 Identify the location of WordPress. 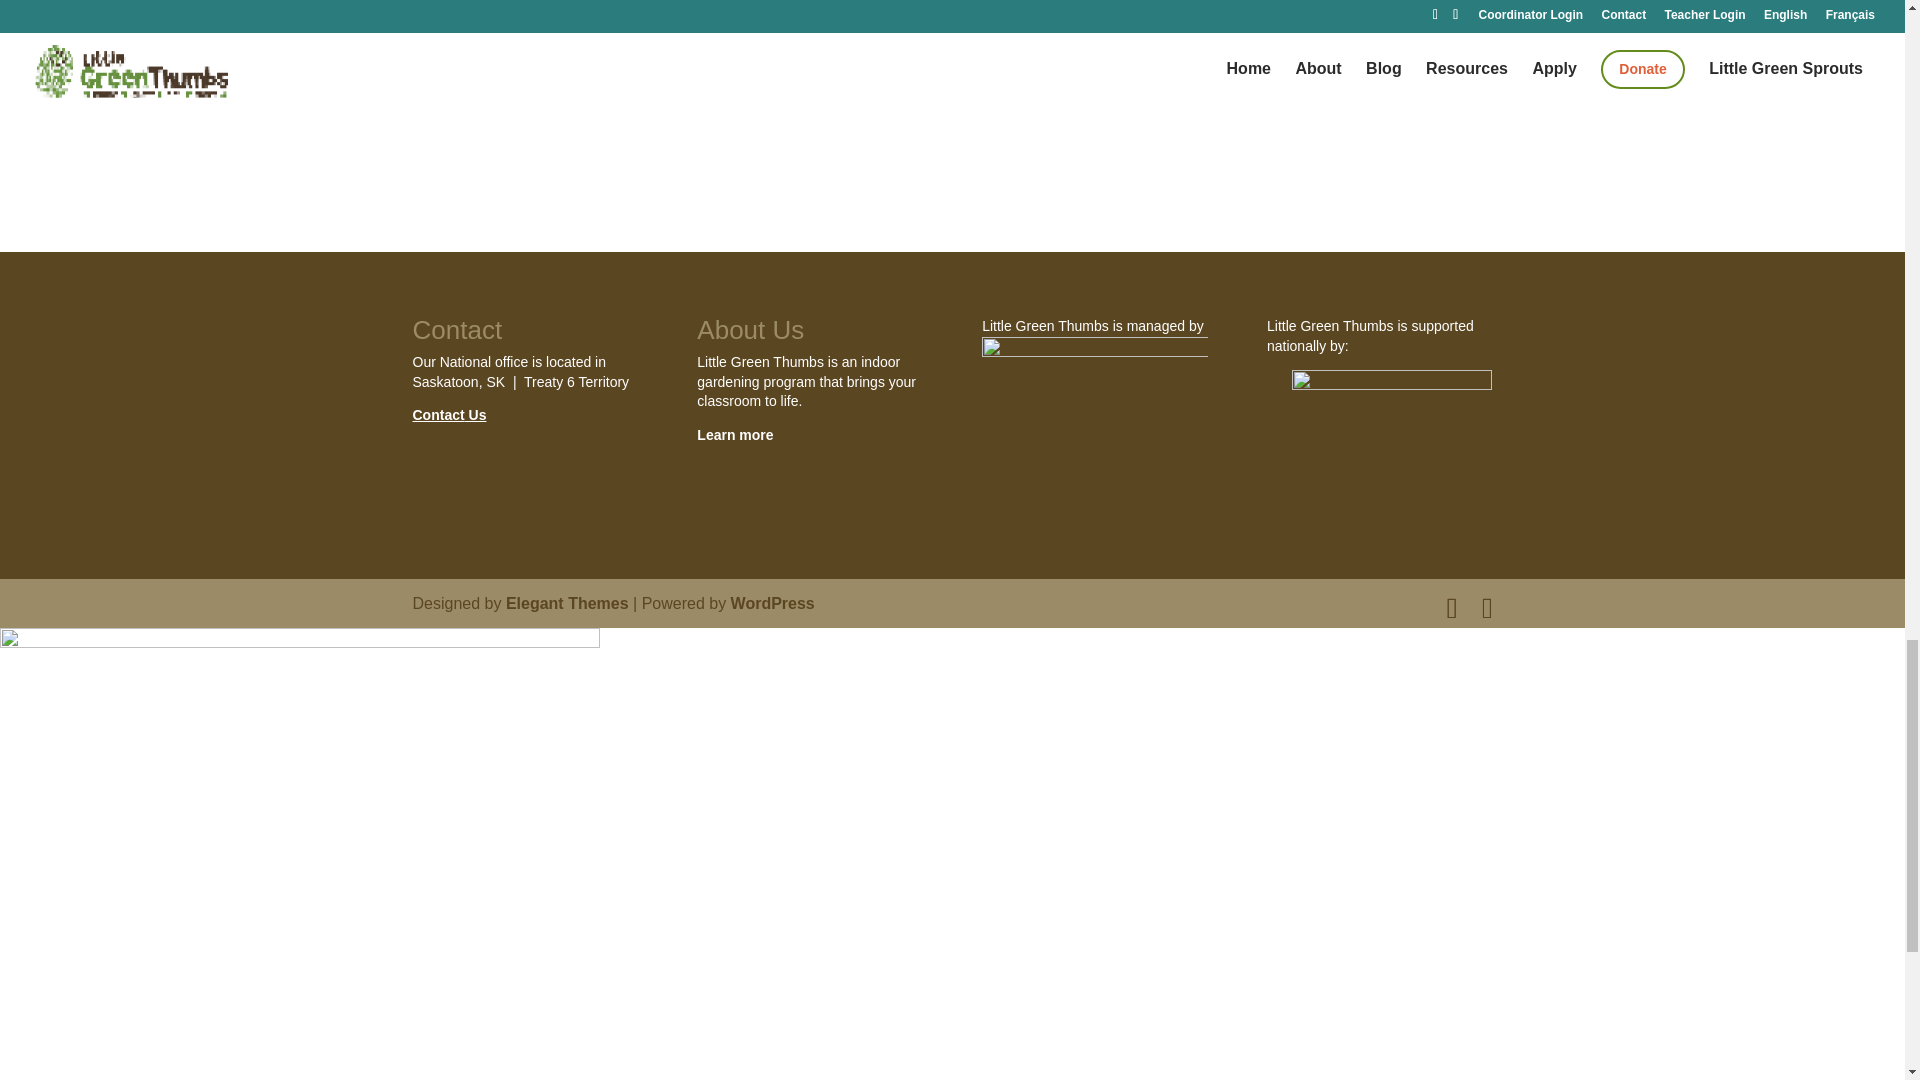
(772, 602).